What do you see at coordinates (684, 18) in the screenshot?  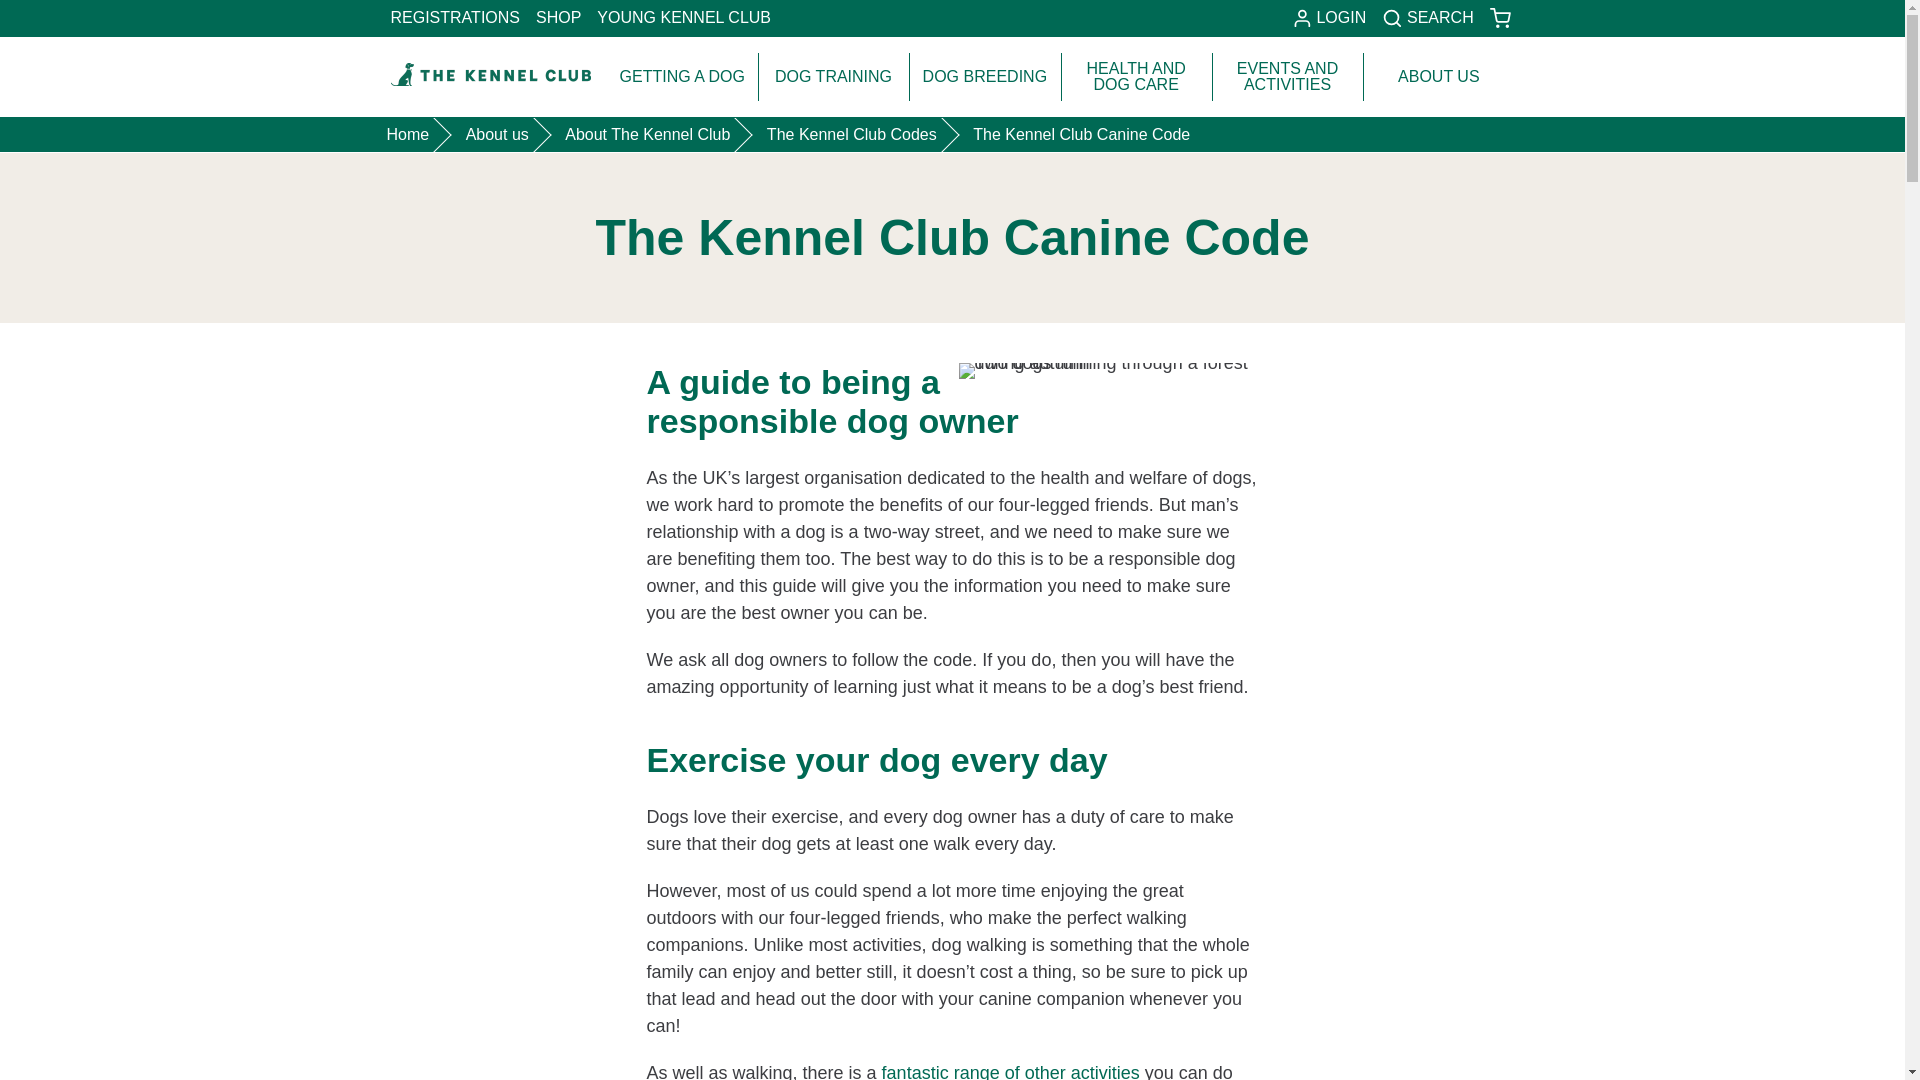 I see `SHOP` at bounding box center [684, 18].